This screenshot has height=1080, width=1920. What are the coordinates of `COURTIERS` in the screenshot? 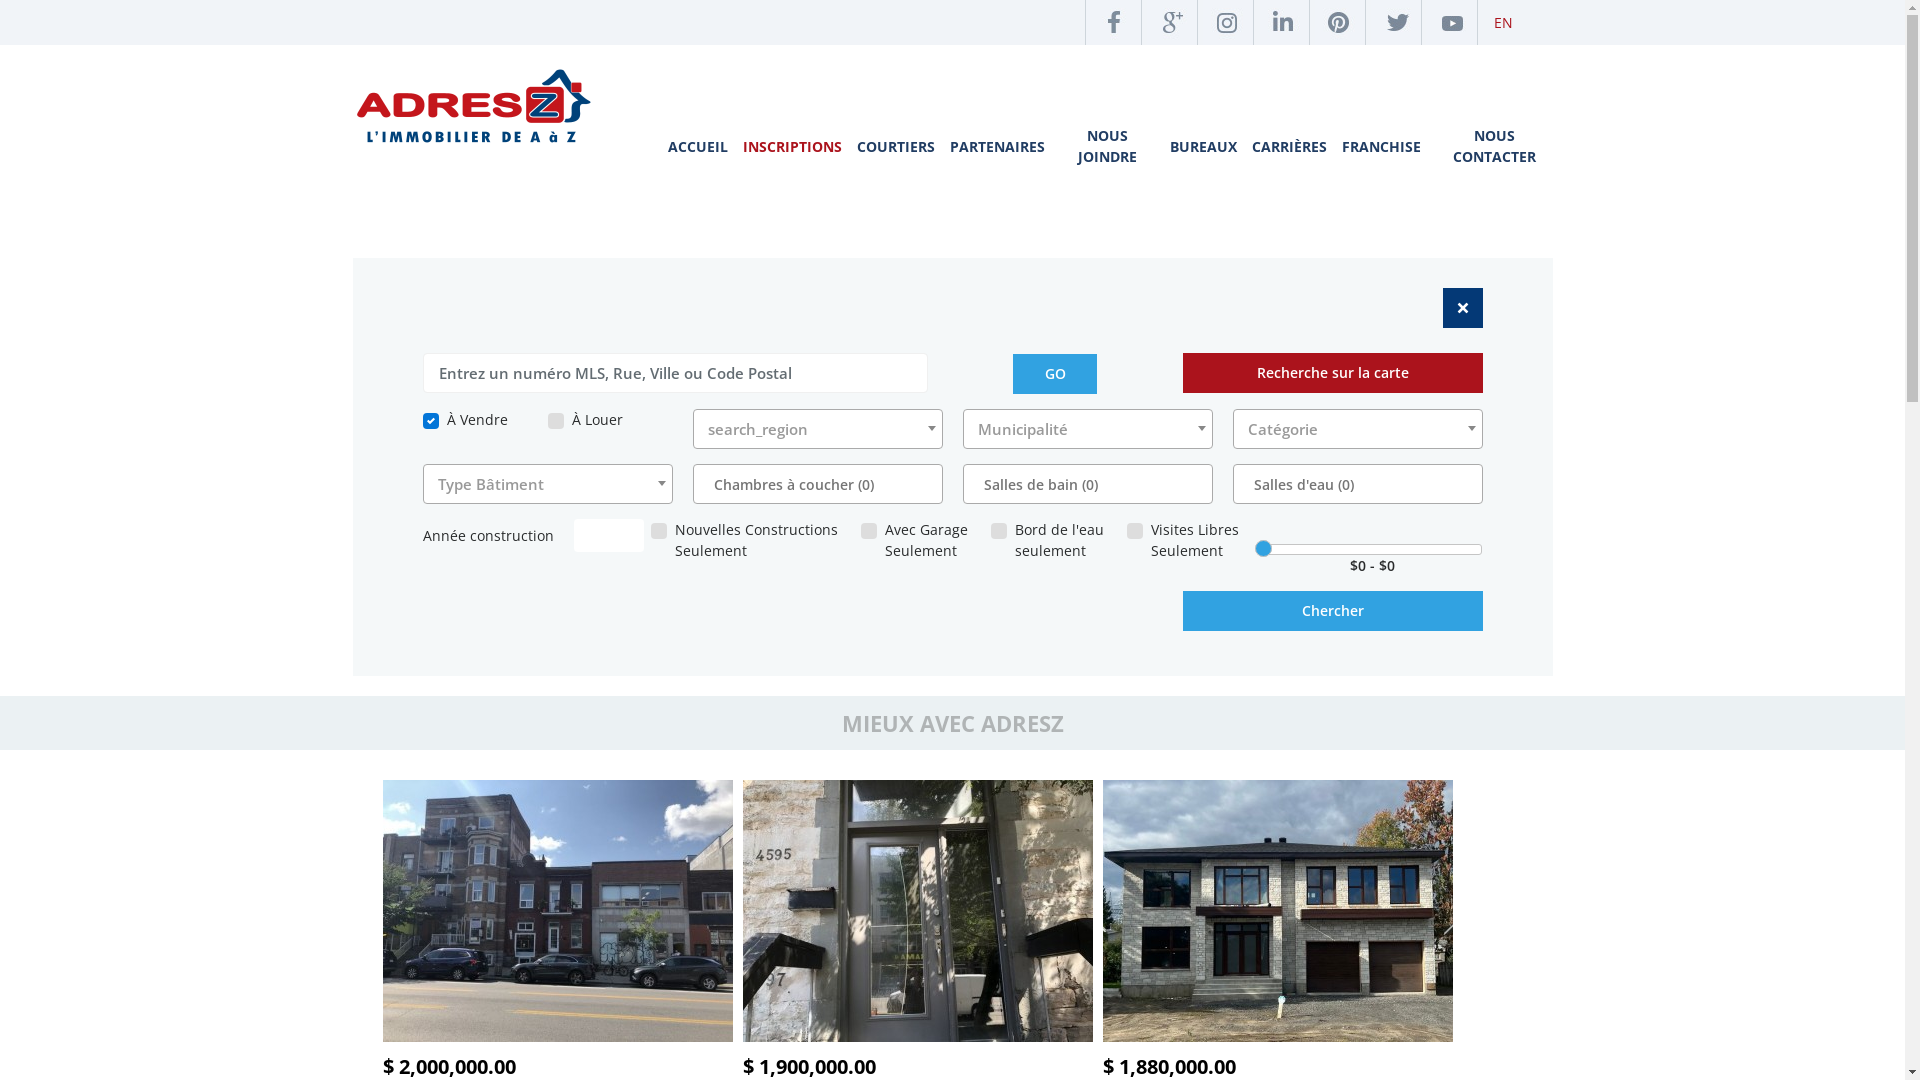 It's located at (895, 146).